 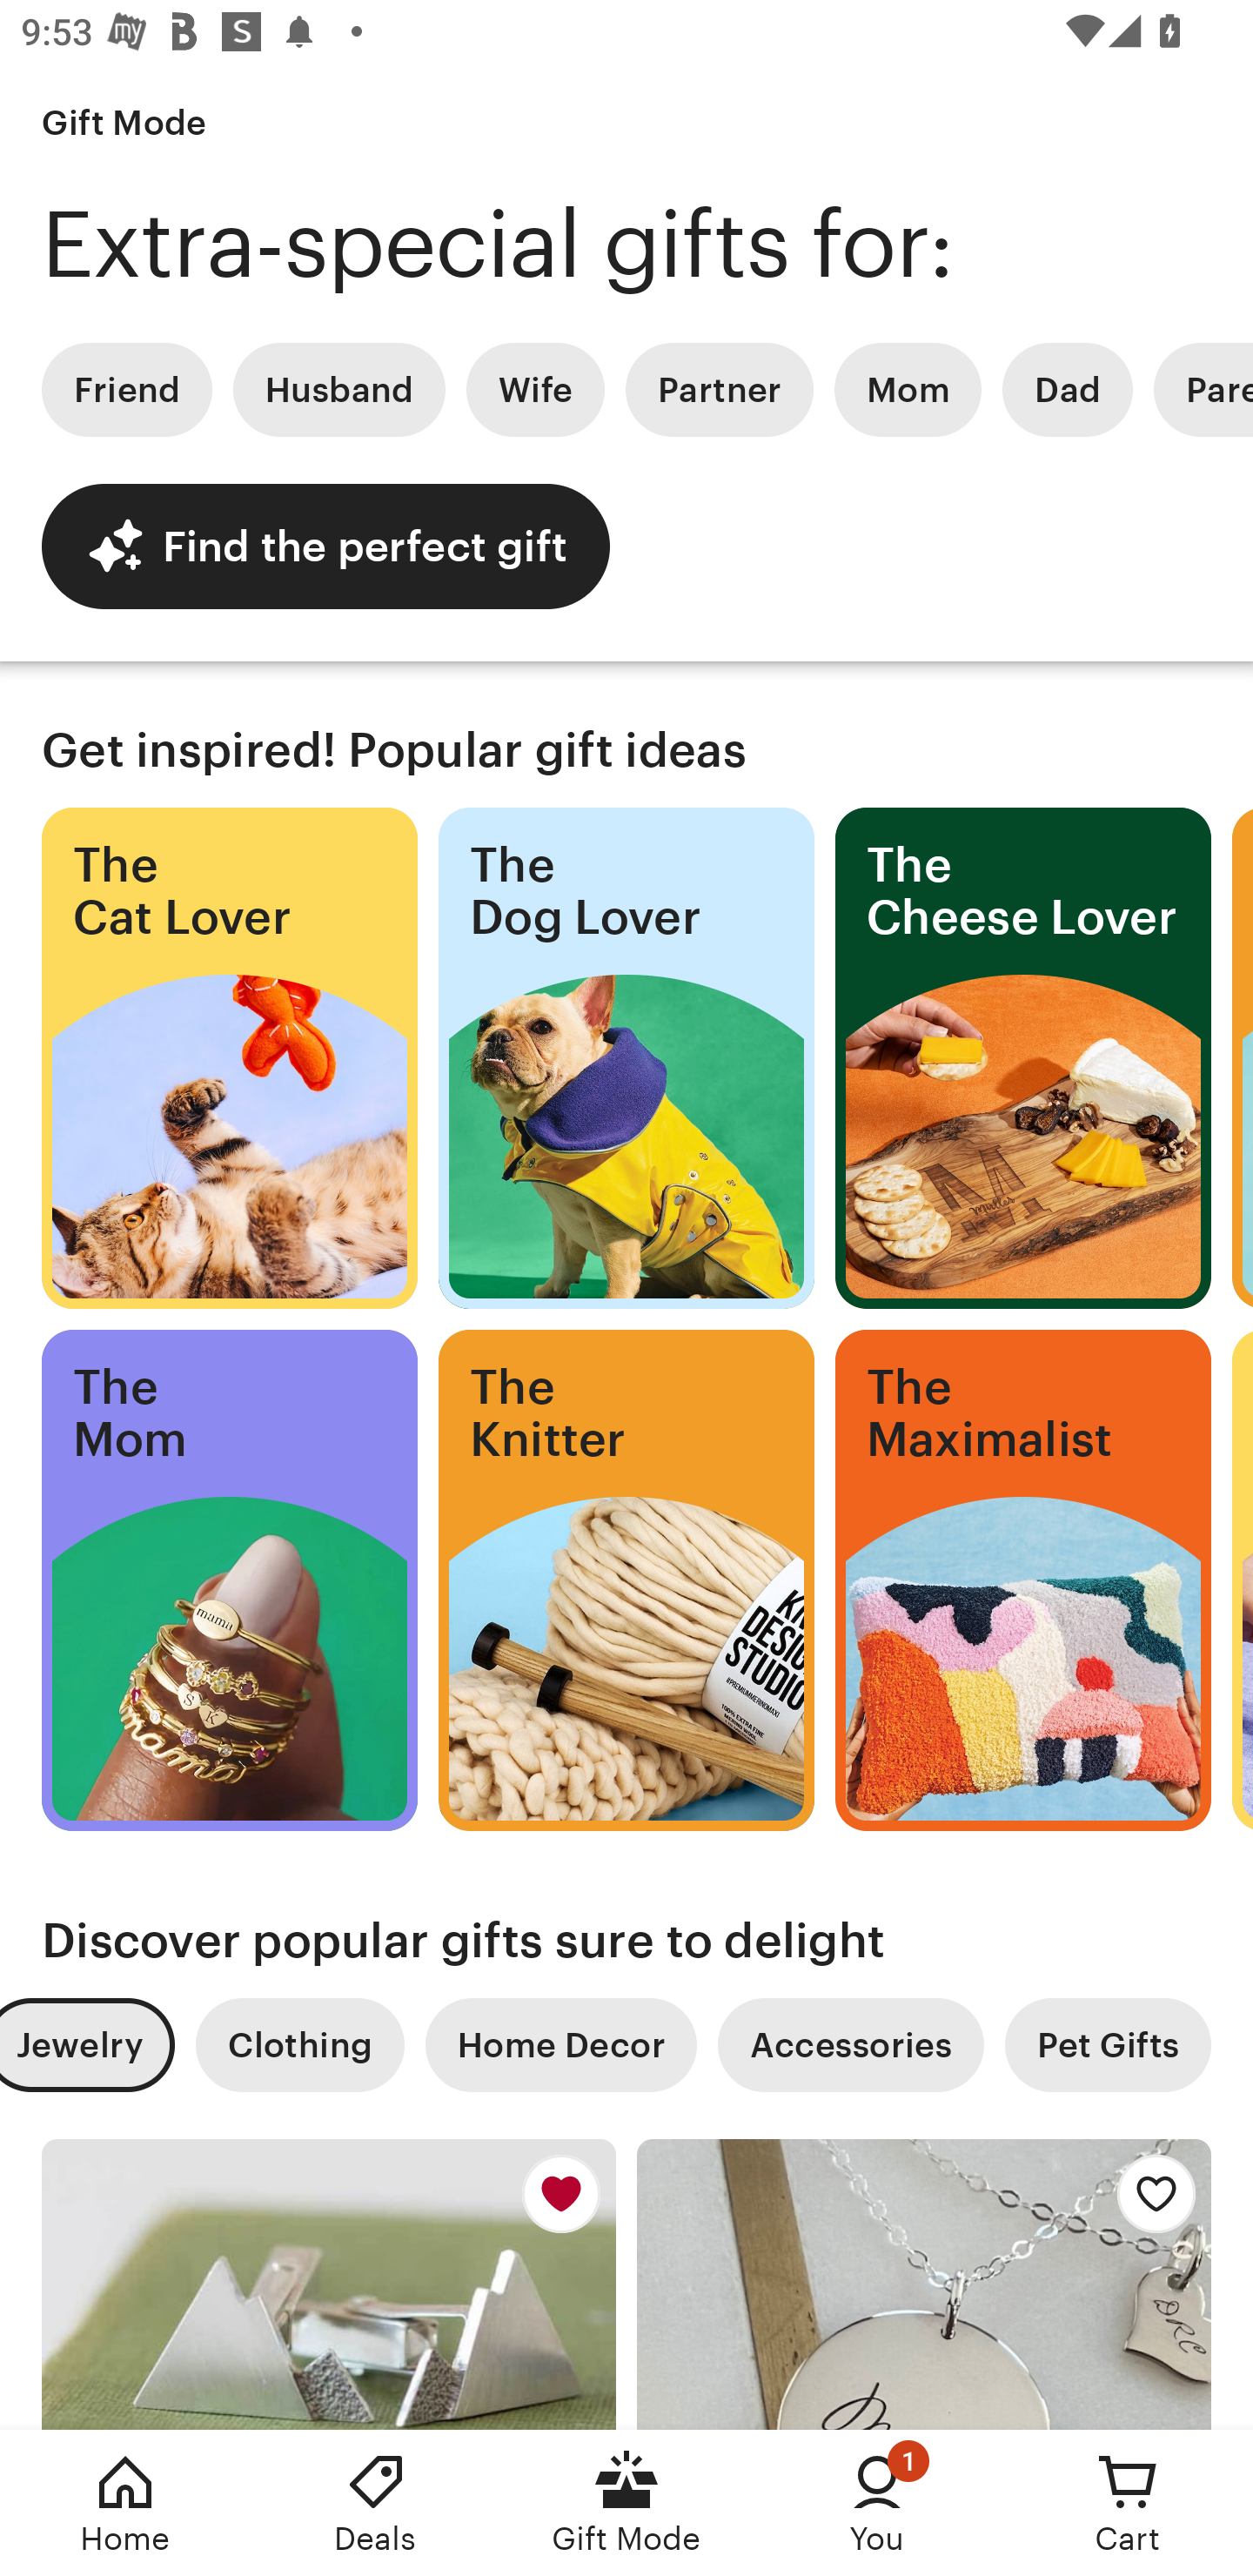 I want to click on You, 1 new notification You, so click(x=877, y=2503).